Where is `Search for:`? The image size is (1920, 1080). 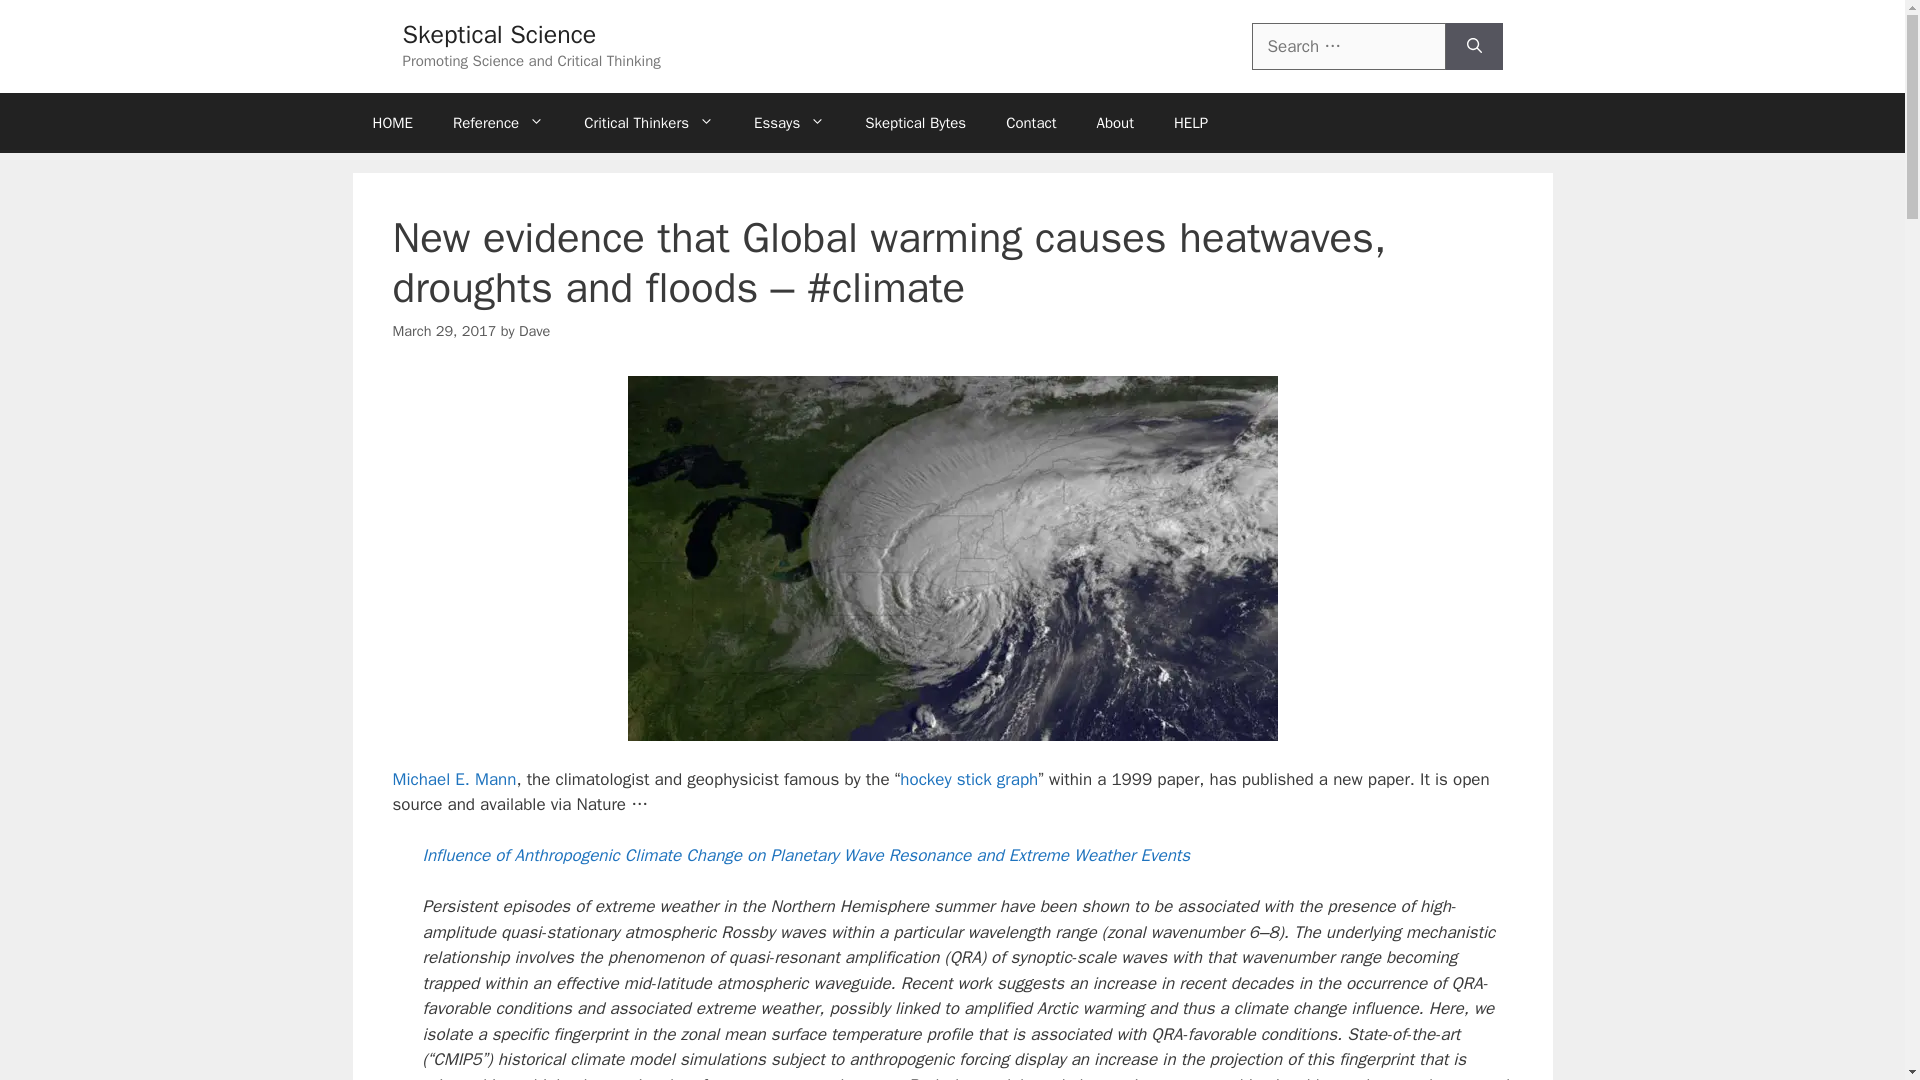
Search for: is located at coordinates (1348, 46).